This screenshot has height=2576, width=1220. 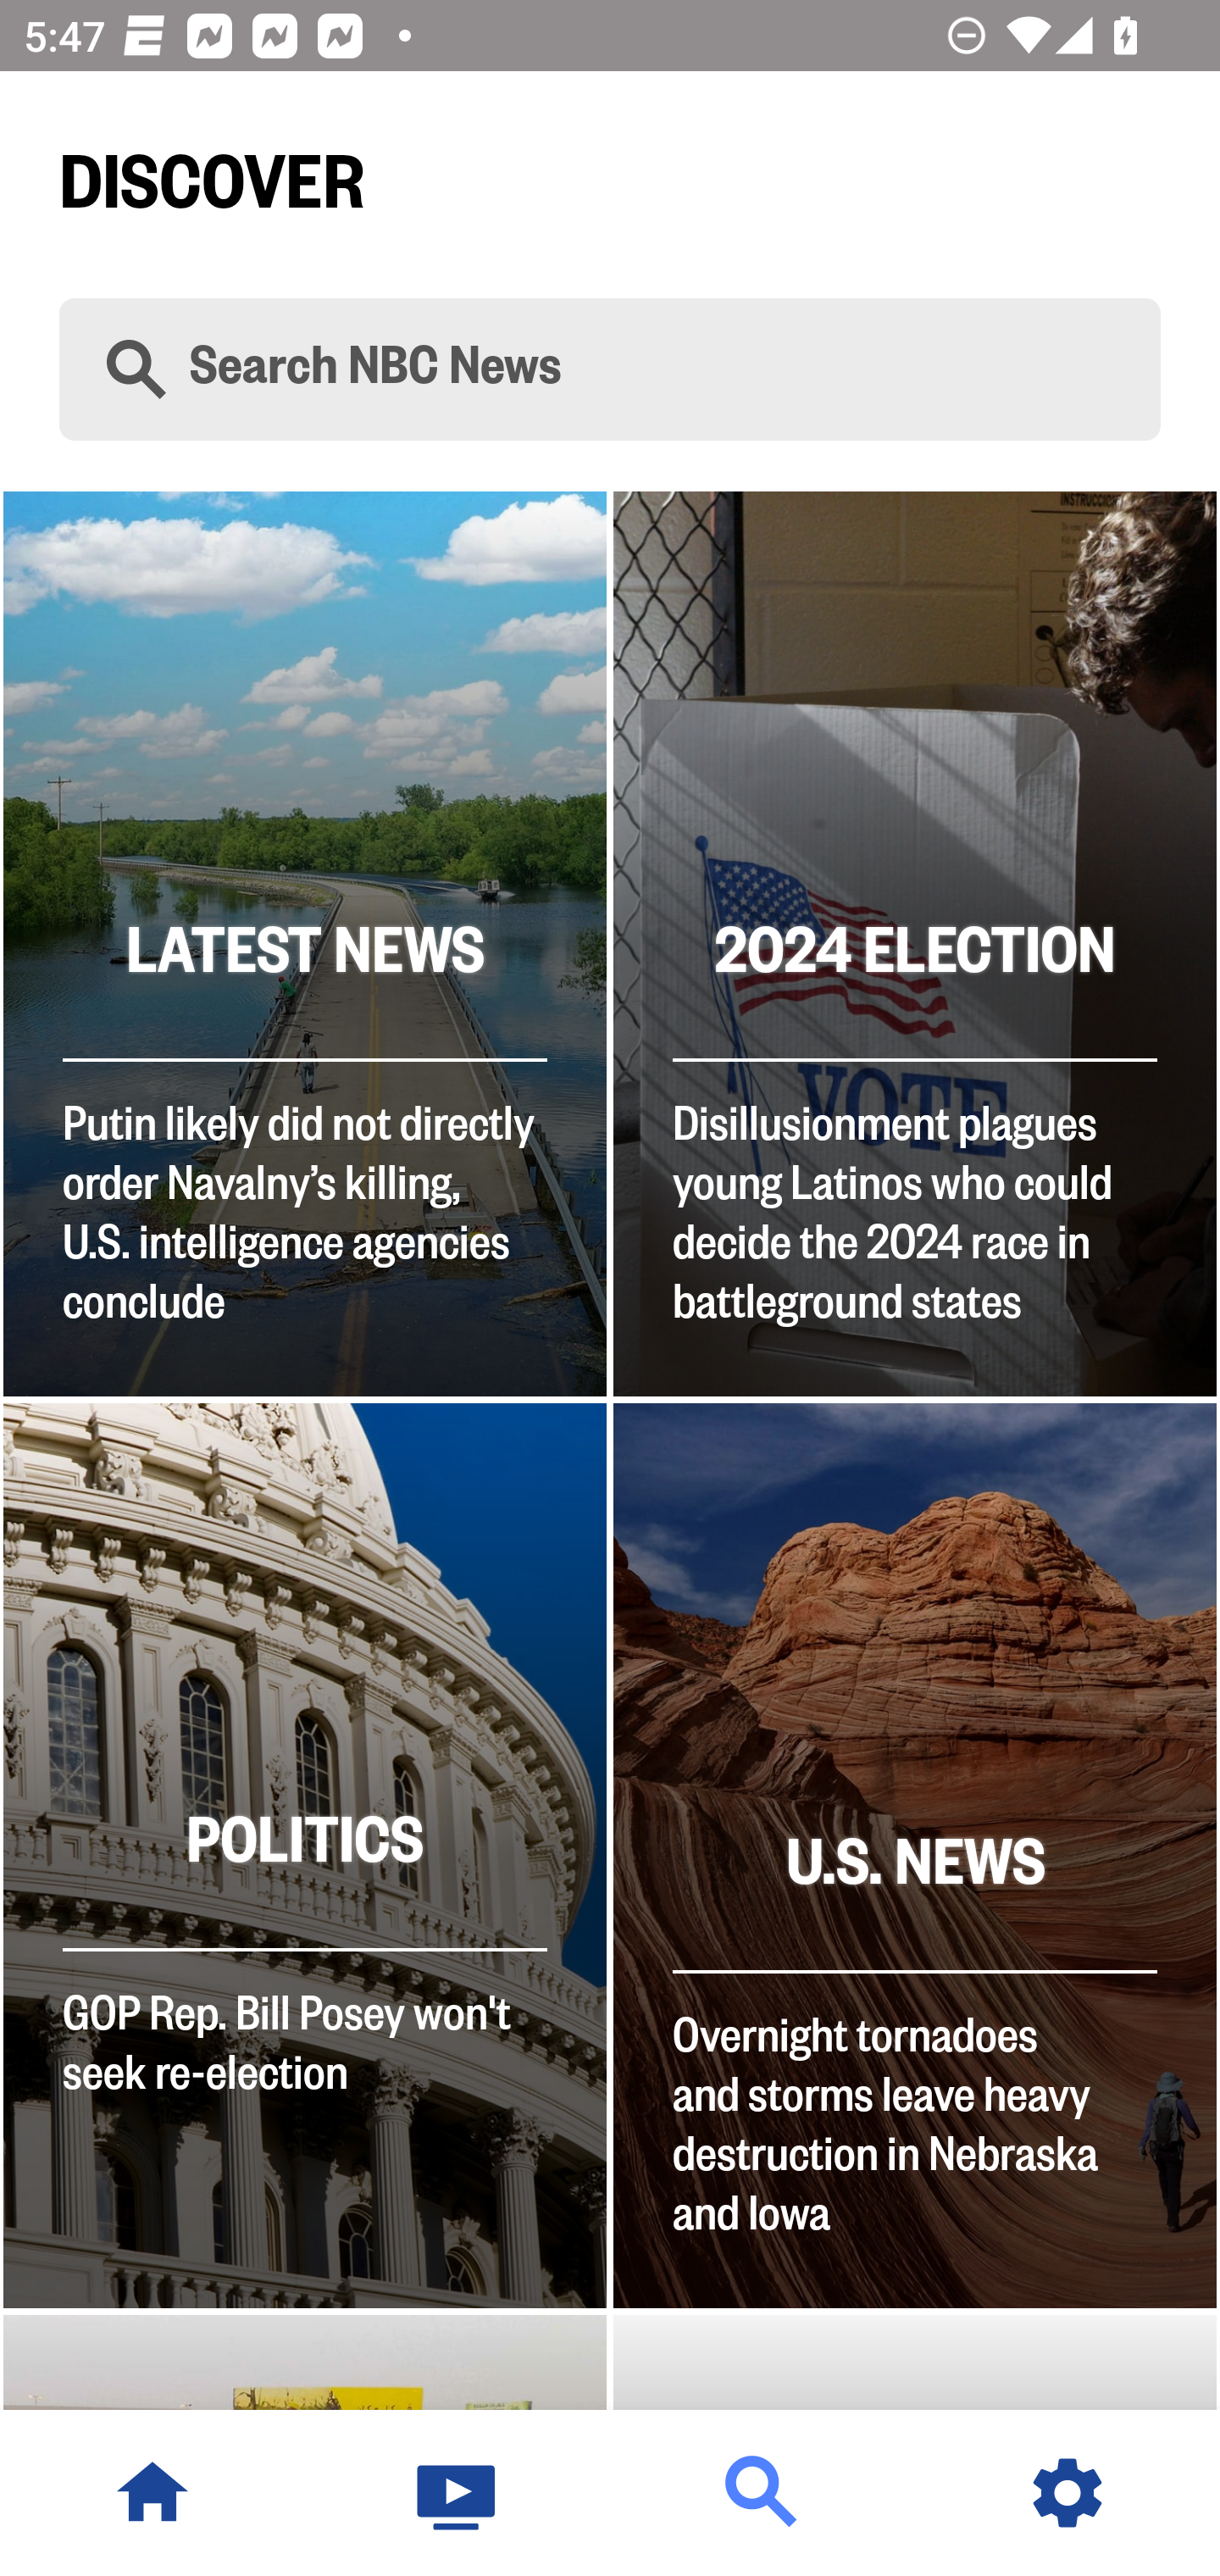 What do you see at coordinates (1067, 2493) in the screenshot?
I see `Settings` at bounding box center [1067, 2493].